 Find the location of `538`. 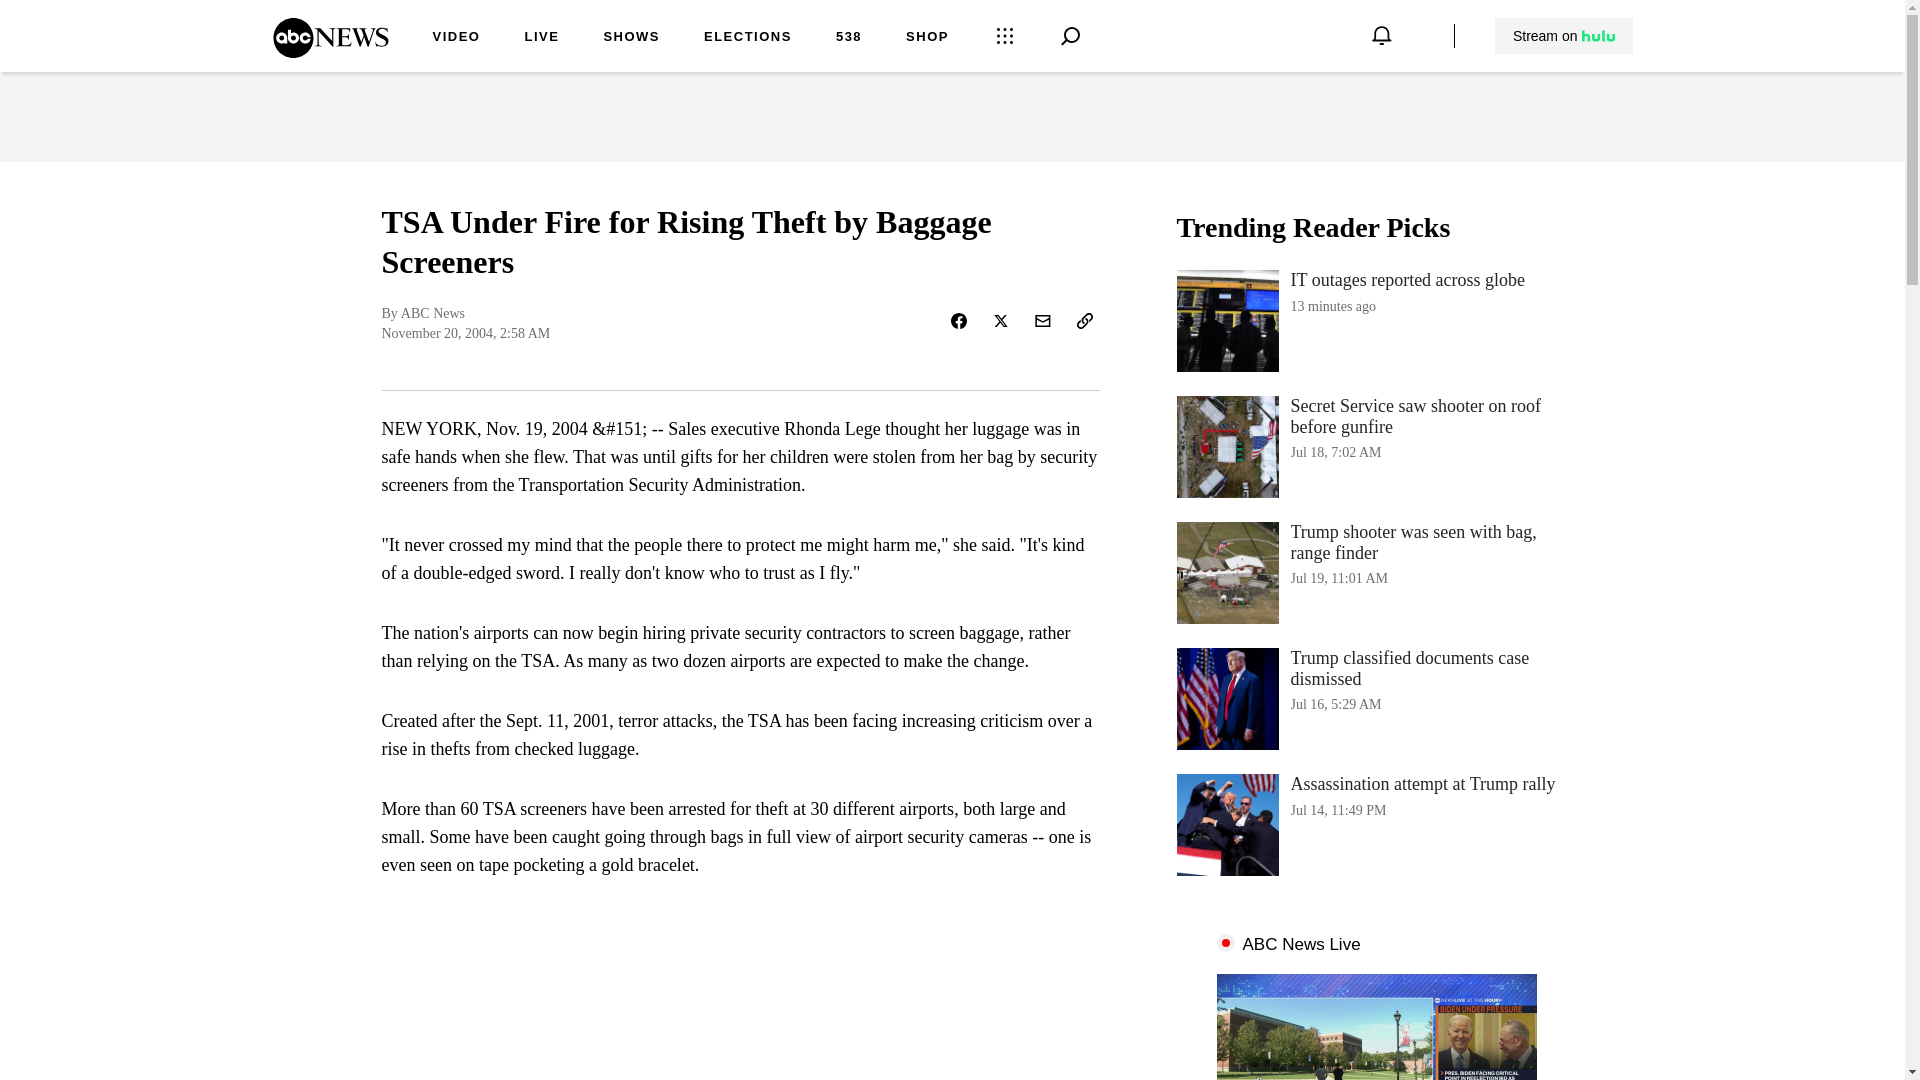

538 is located at coordinates (1564, 36).